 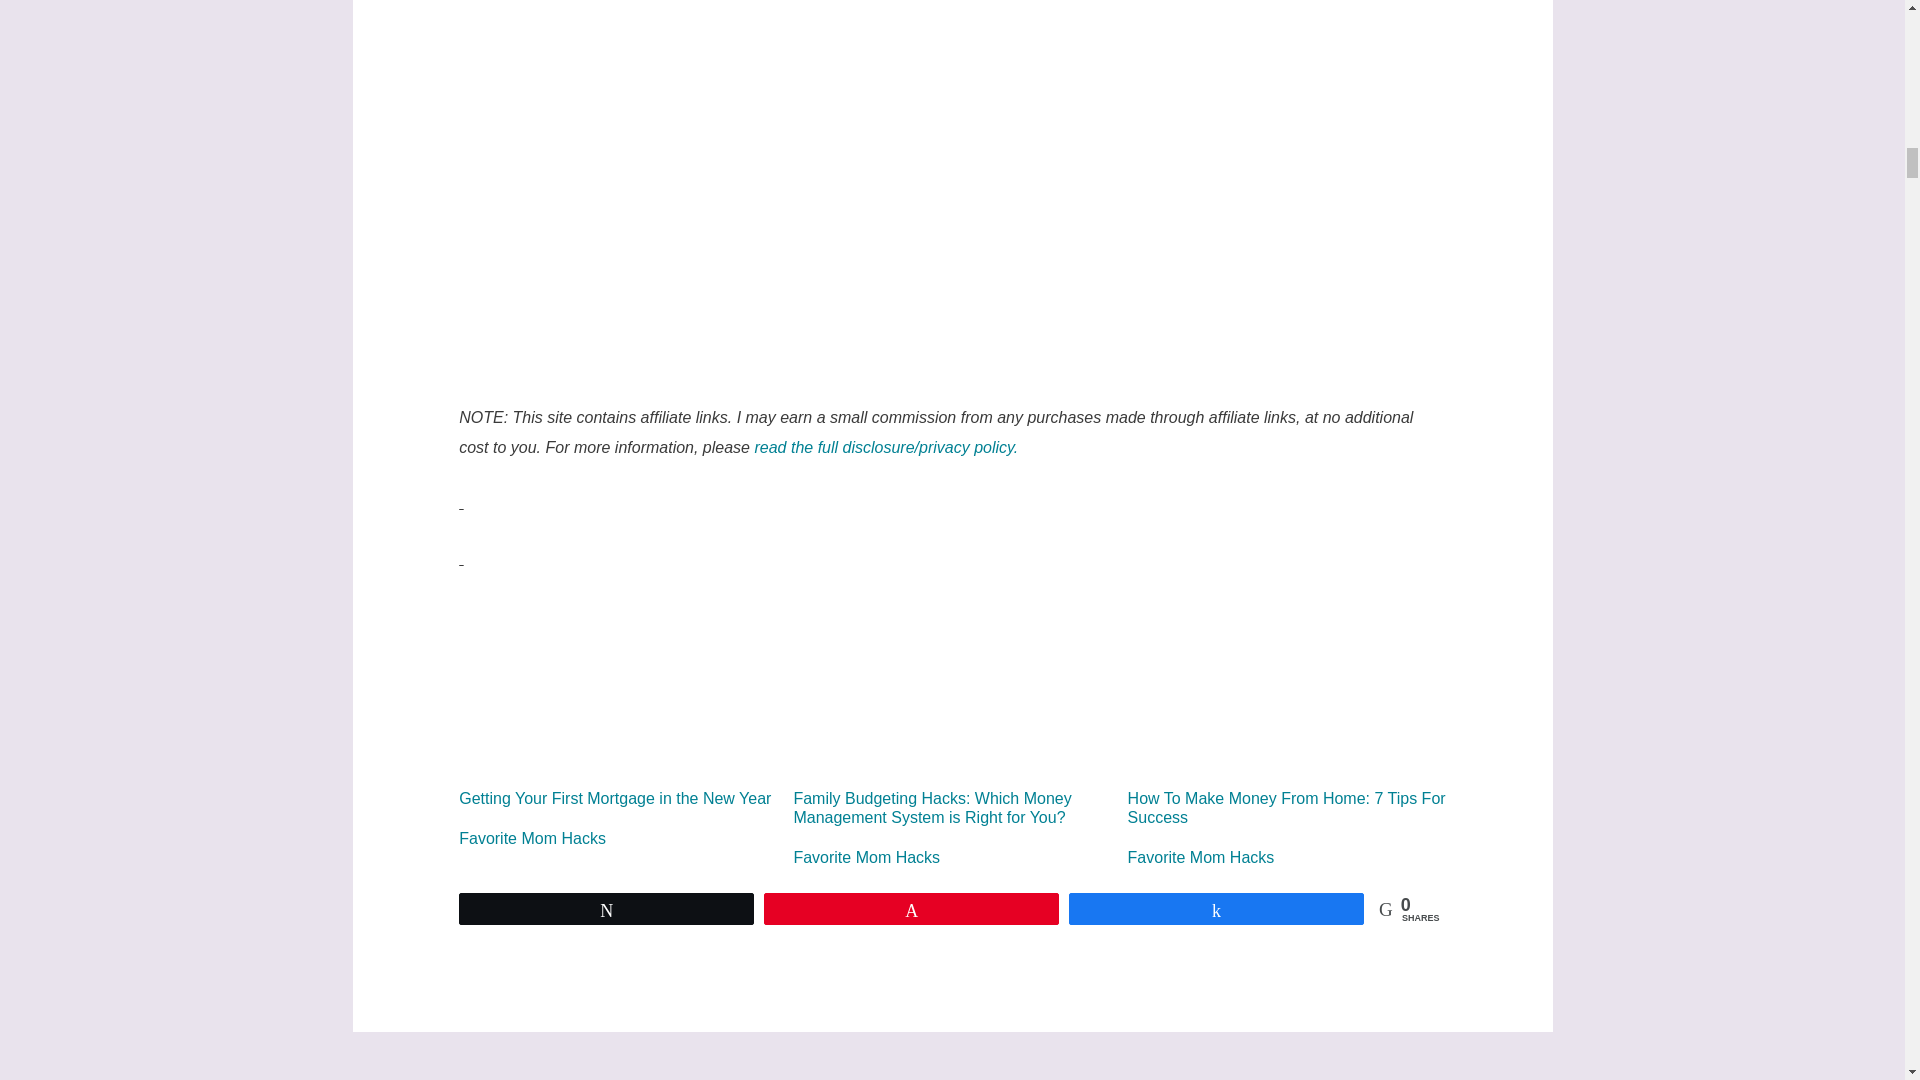 What do you see at coordinates (532, 838) in the screenshot?
I see `Favorite Mom Hacks` at bounding box center [532, 838].